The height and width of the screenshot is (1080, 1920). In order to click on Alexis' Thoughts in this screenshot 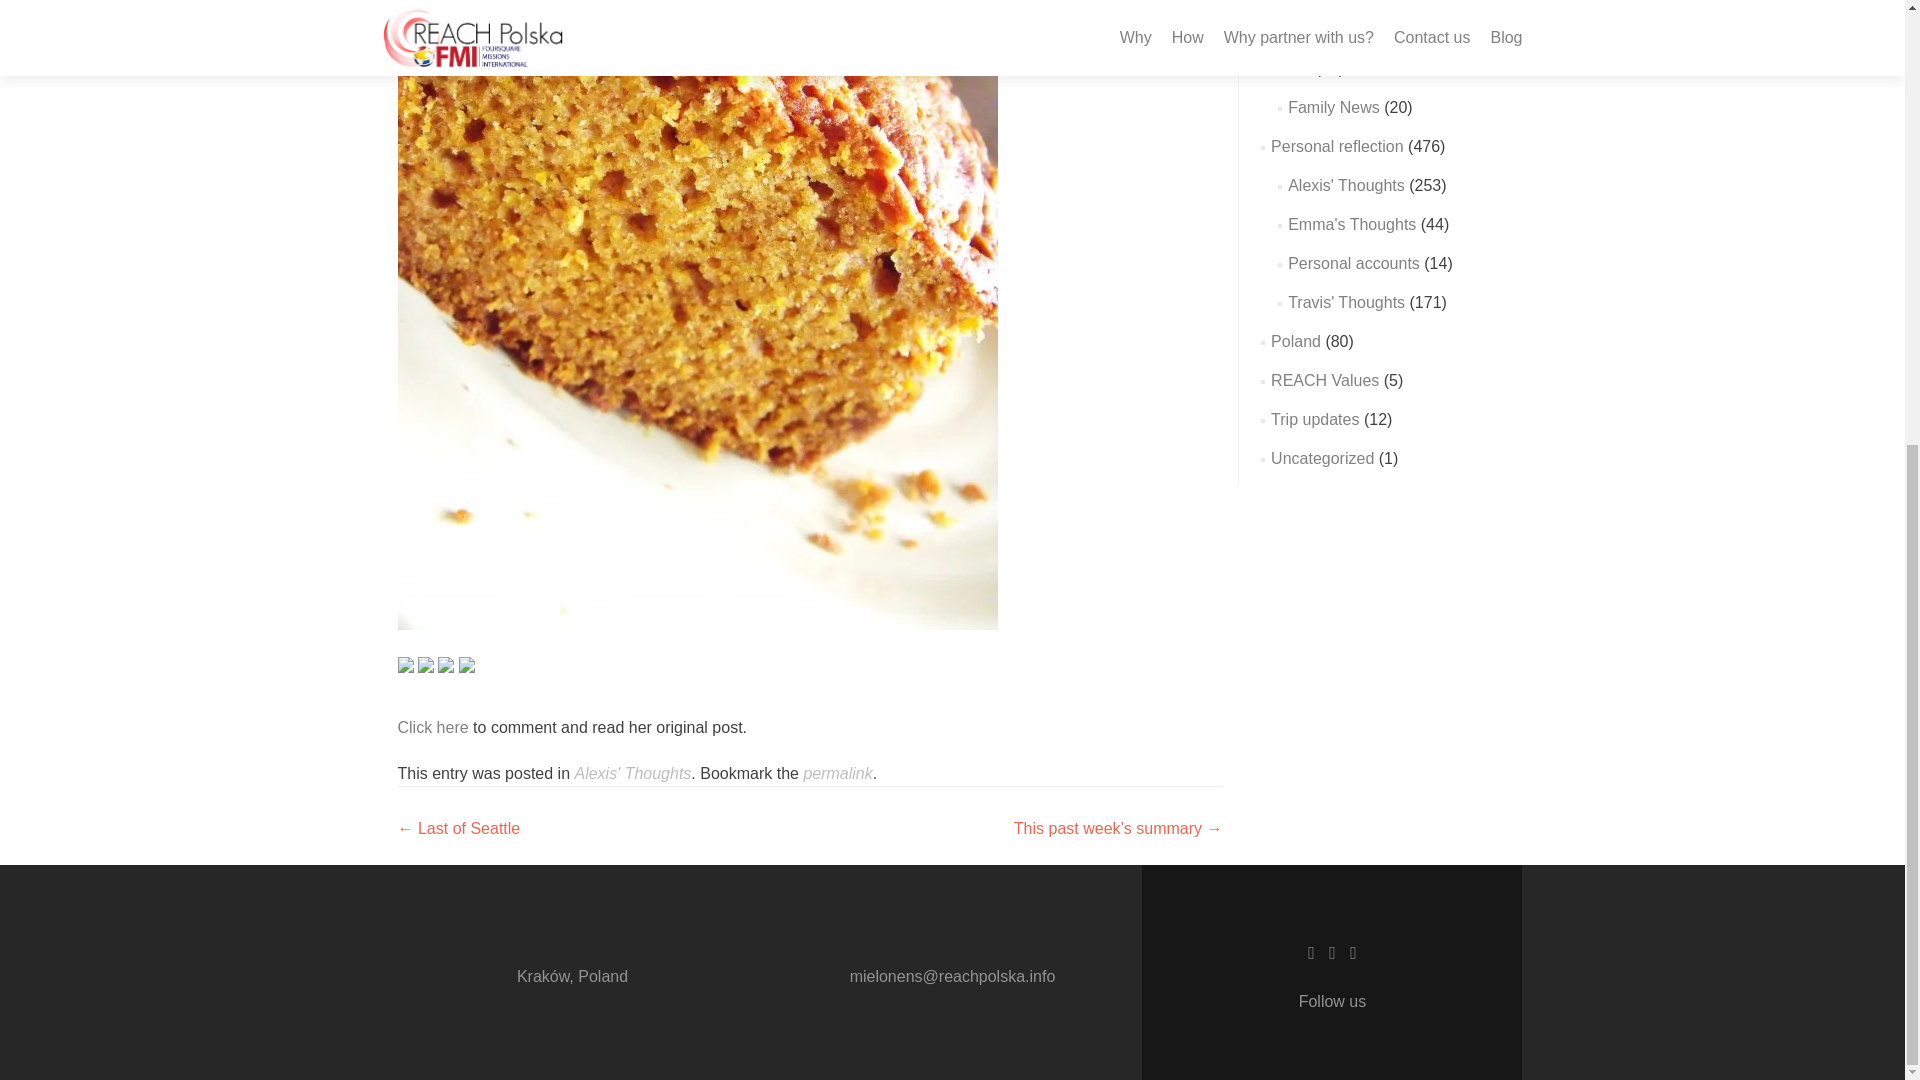, I will do `click(632, 772)`.